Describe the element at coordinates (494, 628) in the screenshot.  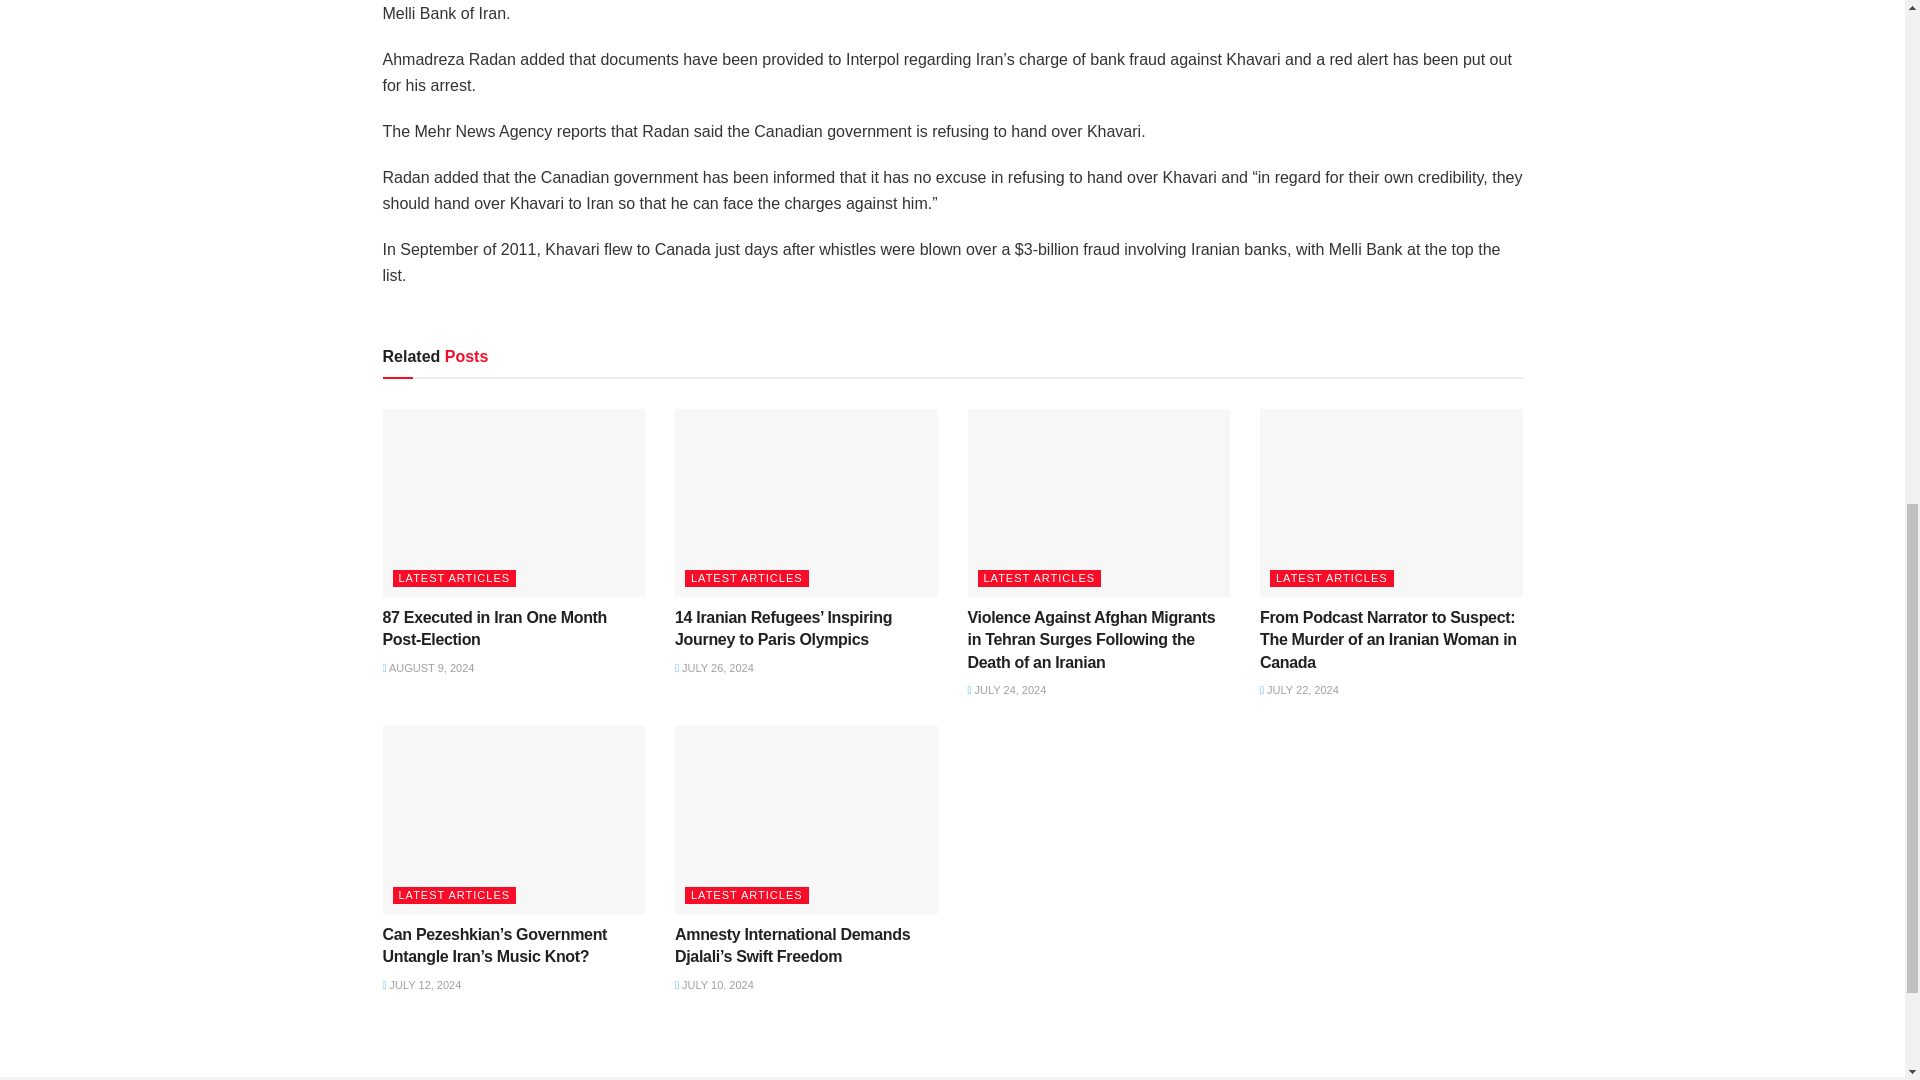
I see `87 Executed in Iran One Month Post-Election` at that location.